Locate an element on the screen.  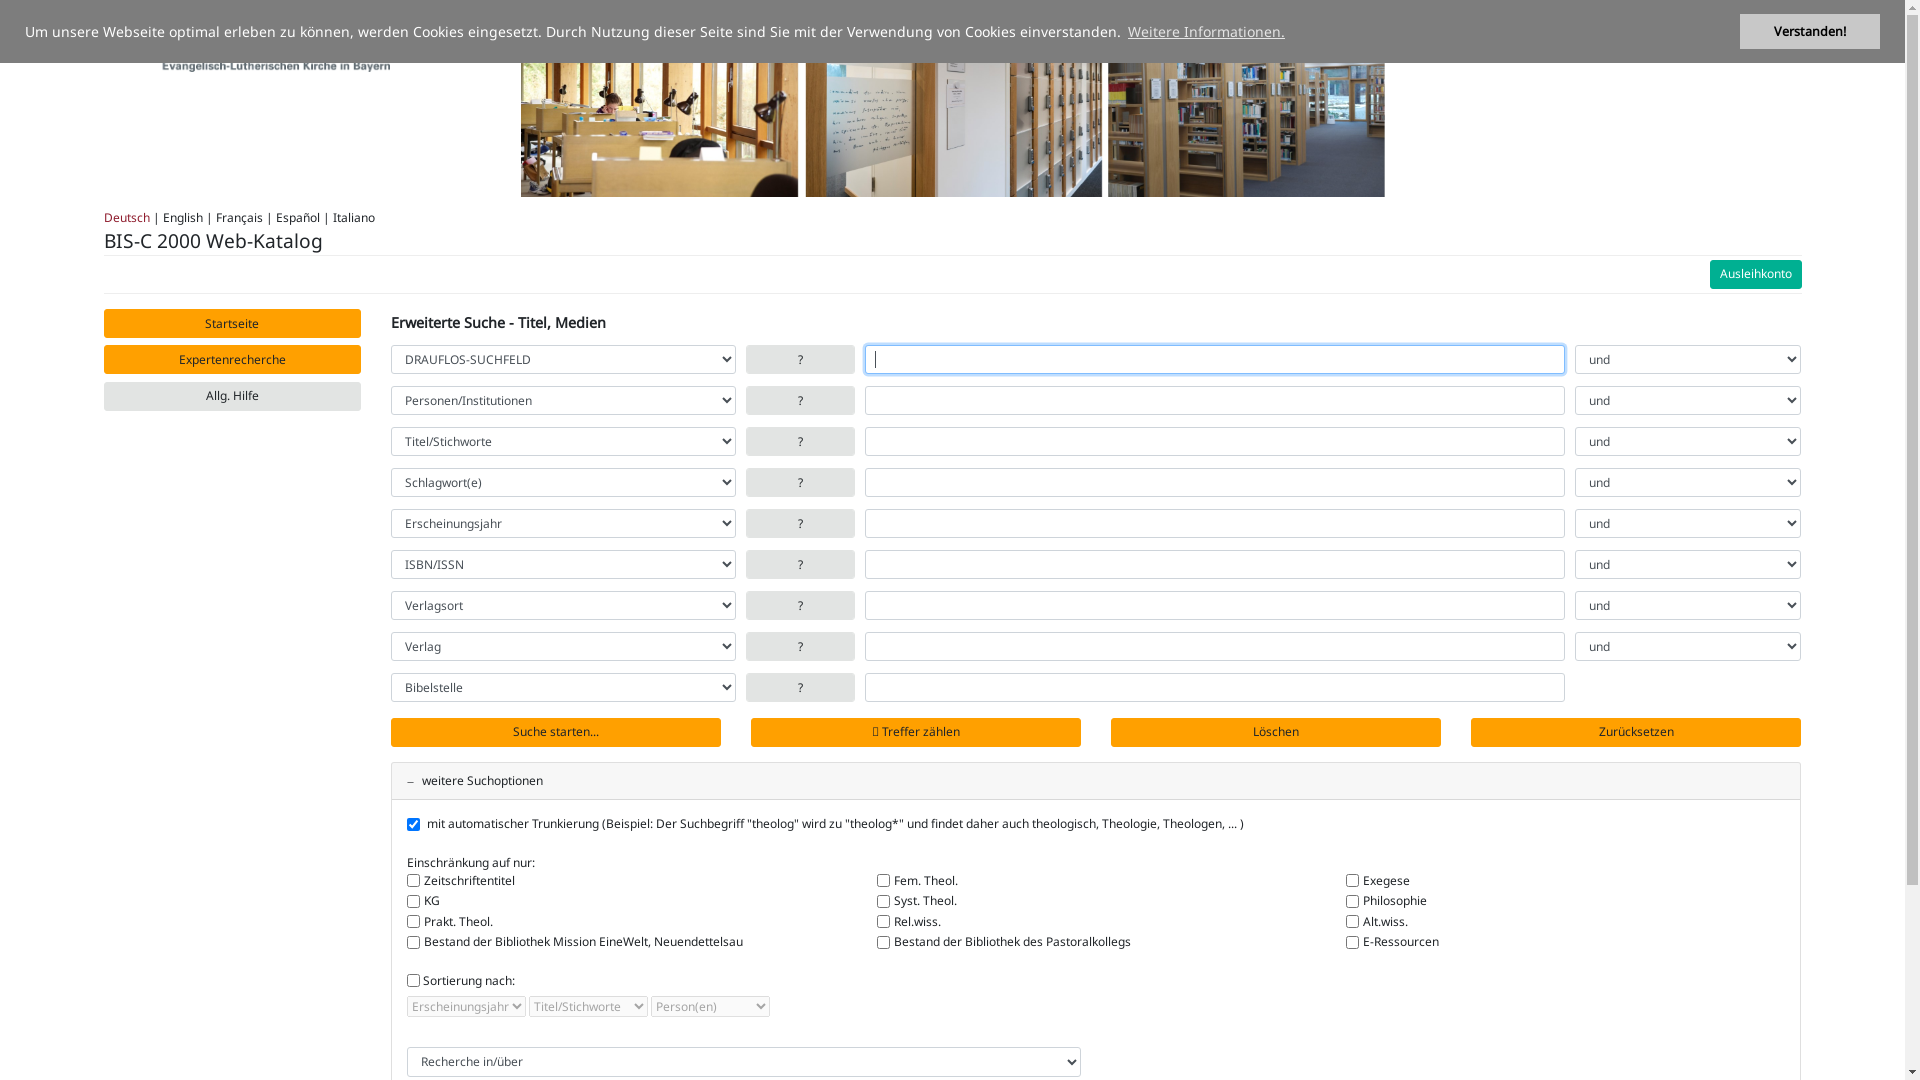
Geben Sie hier Ihre Suchanfrage ein is located at coordinates (1215, 688).